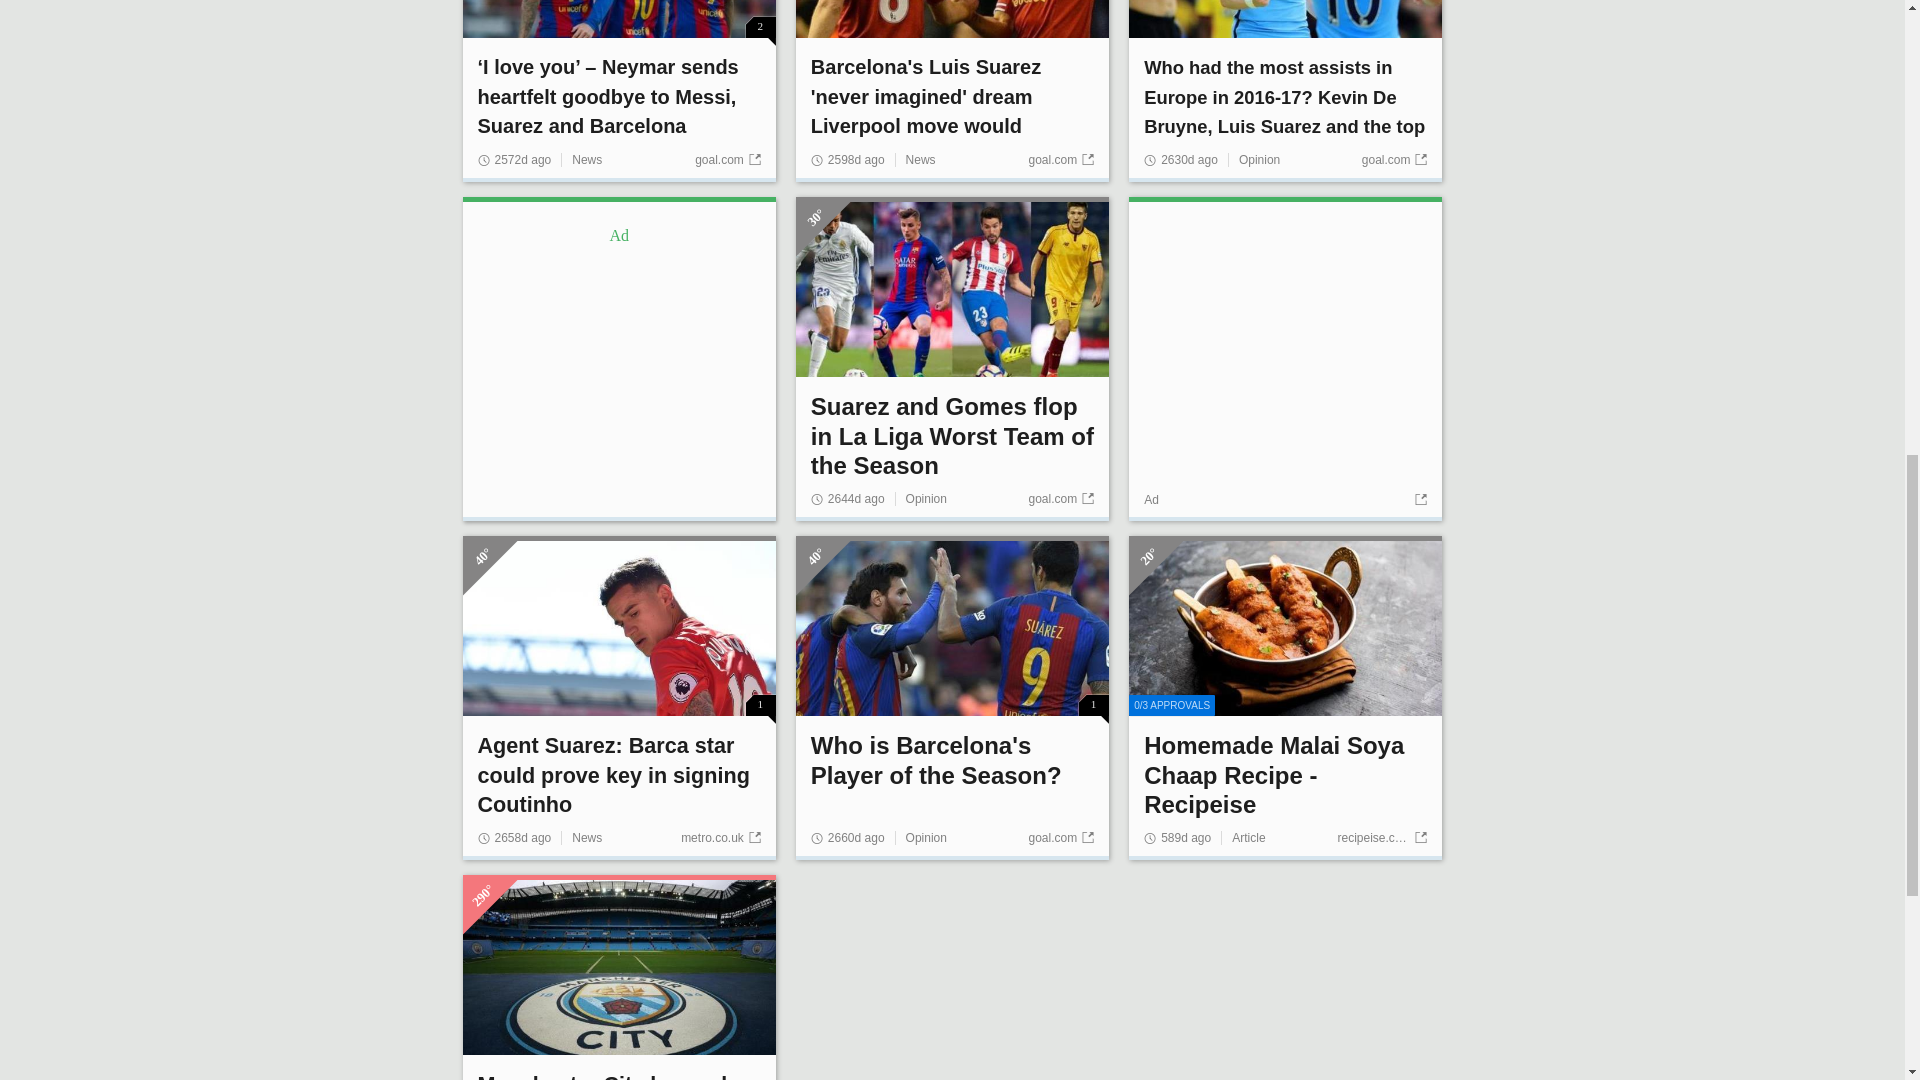 The width and height of the screenshot is (1920, 1080). What do you see at coordinates (1418, 499) in the screenshot?
I see `Go to source` at bounding box center [1418, 499].